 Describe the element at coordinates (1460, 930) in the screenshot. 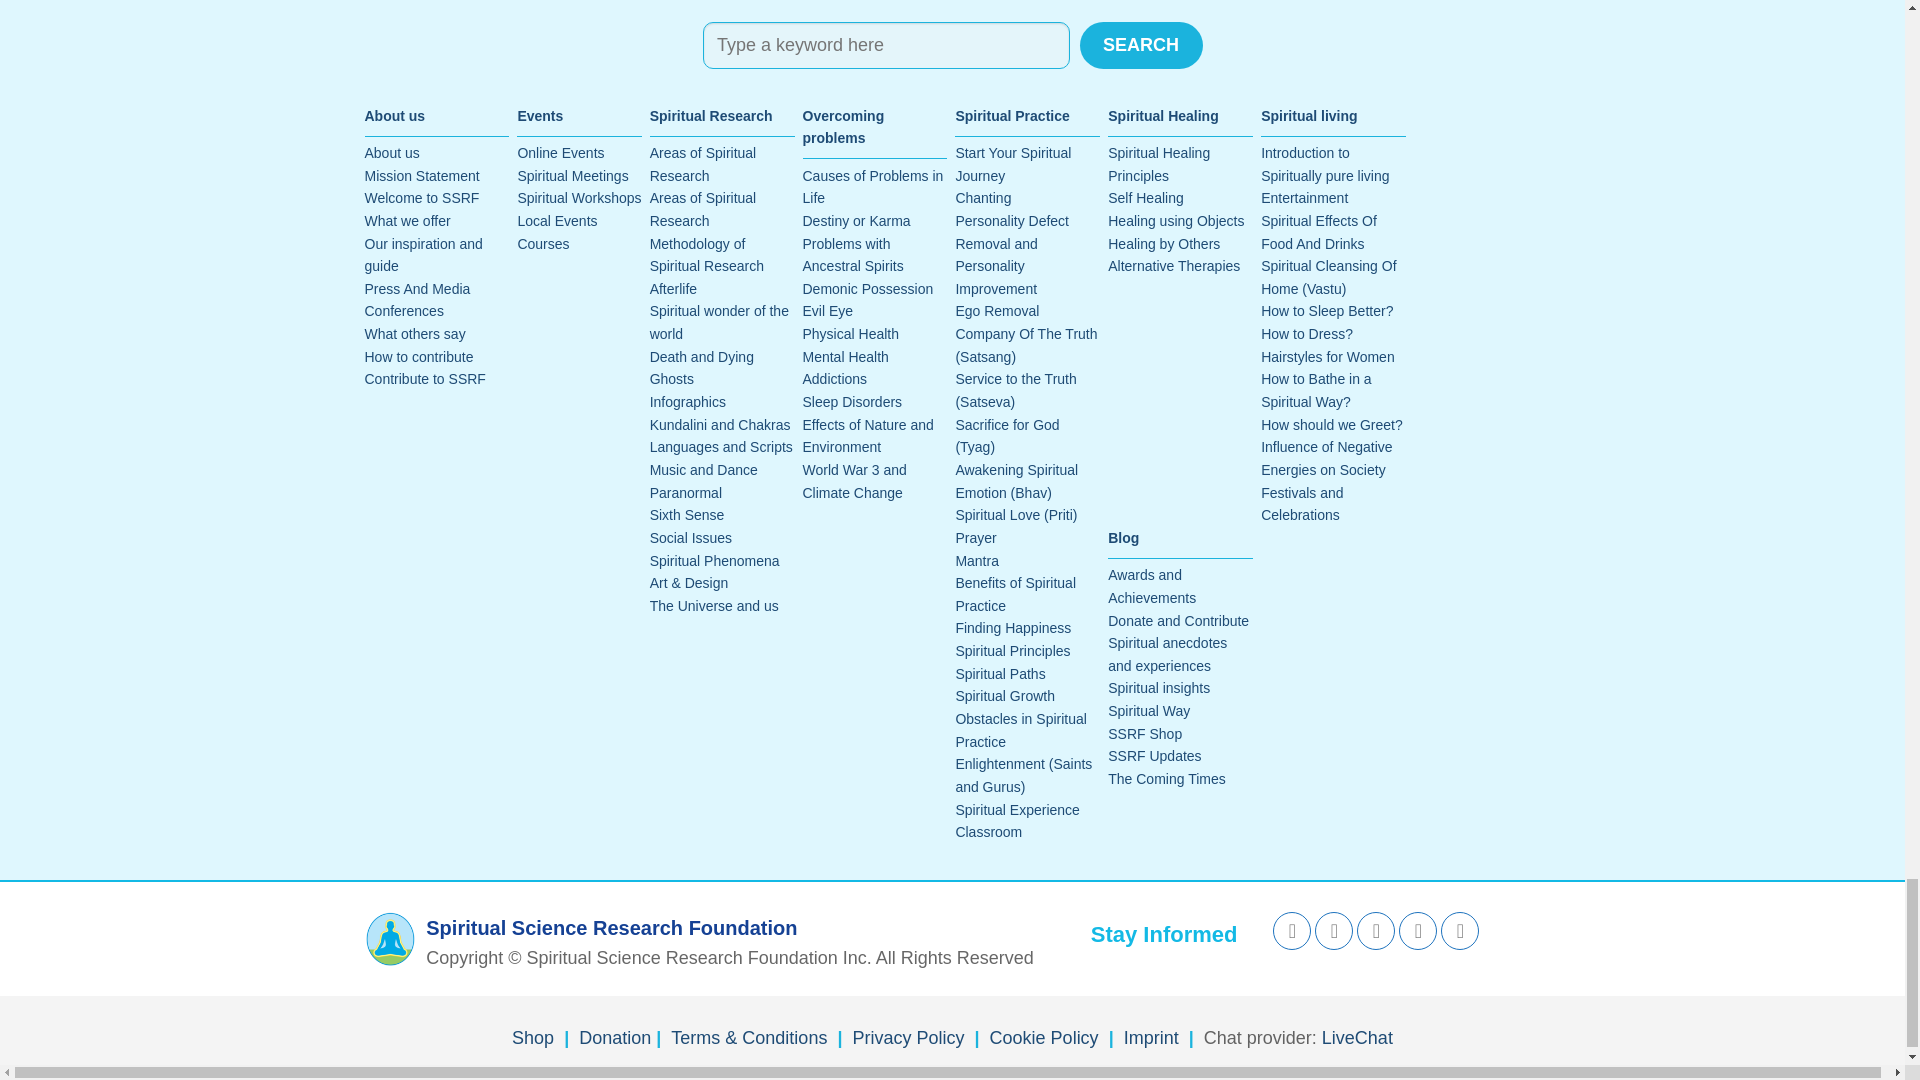

I see `Pinterest` at that location.